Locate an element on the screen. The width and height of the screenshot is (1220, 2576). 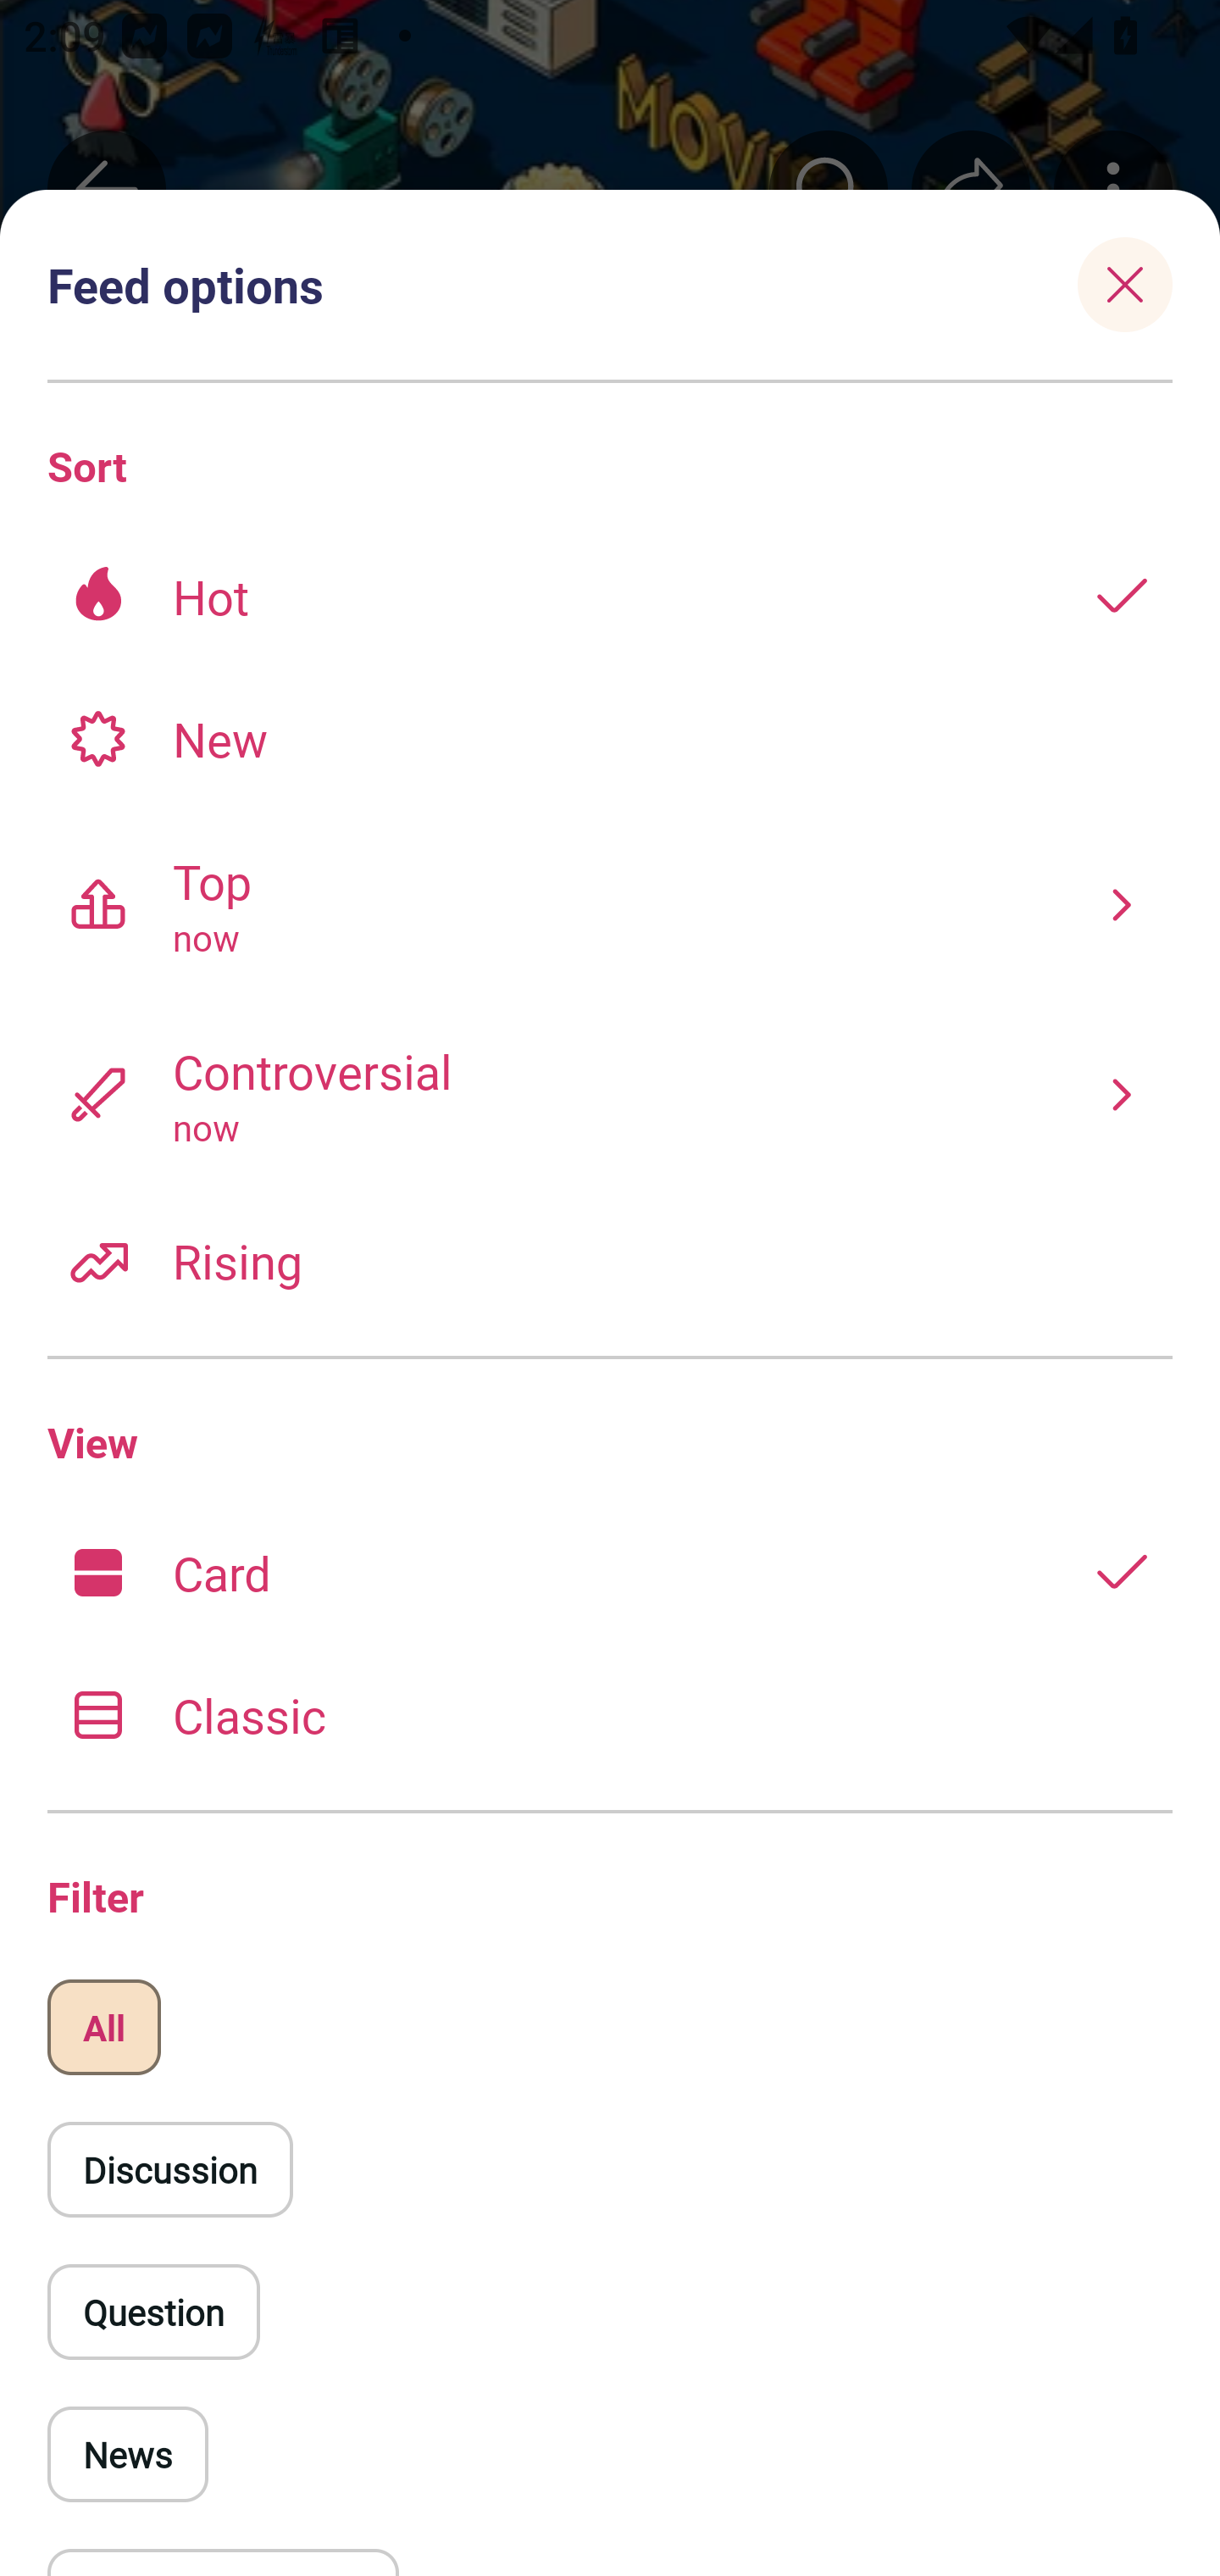
Top now is located at coordinates (610, 903).